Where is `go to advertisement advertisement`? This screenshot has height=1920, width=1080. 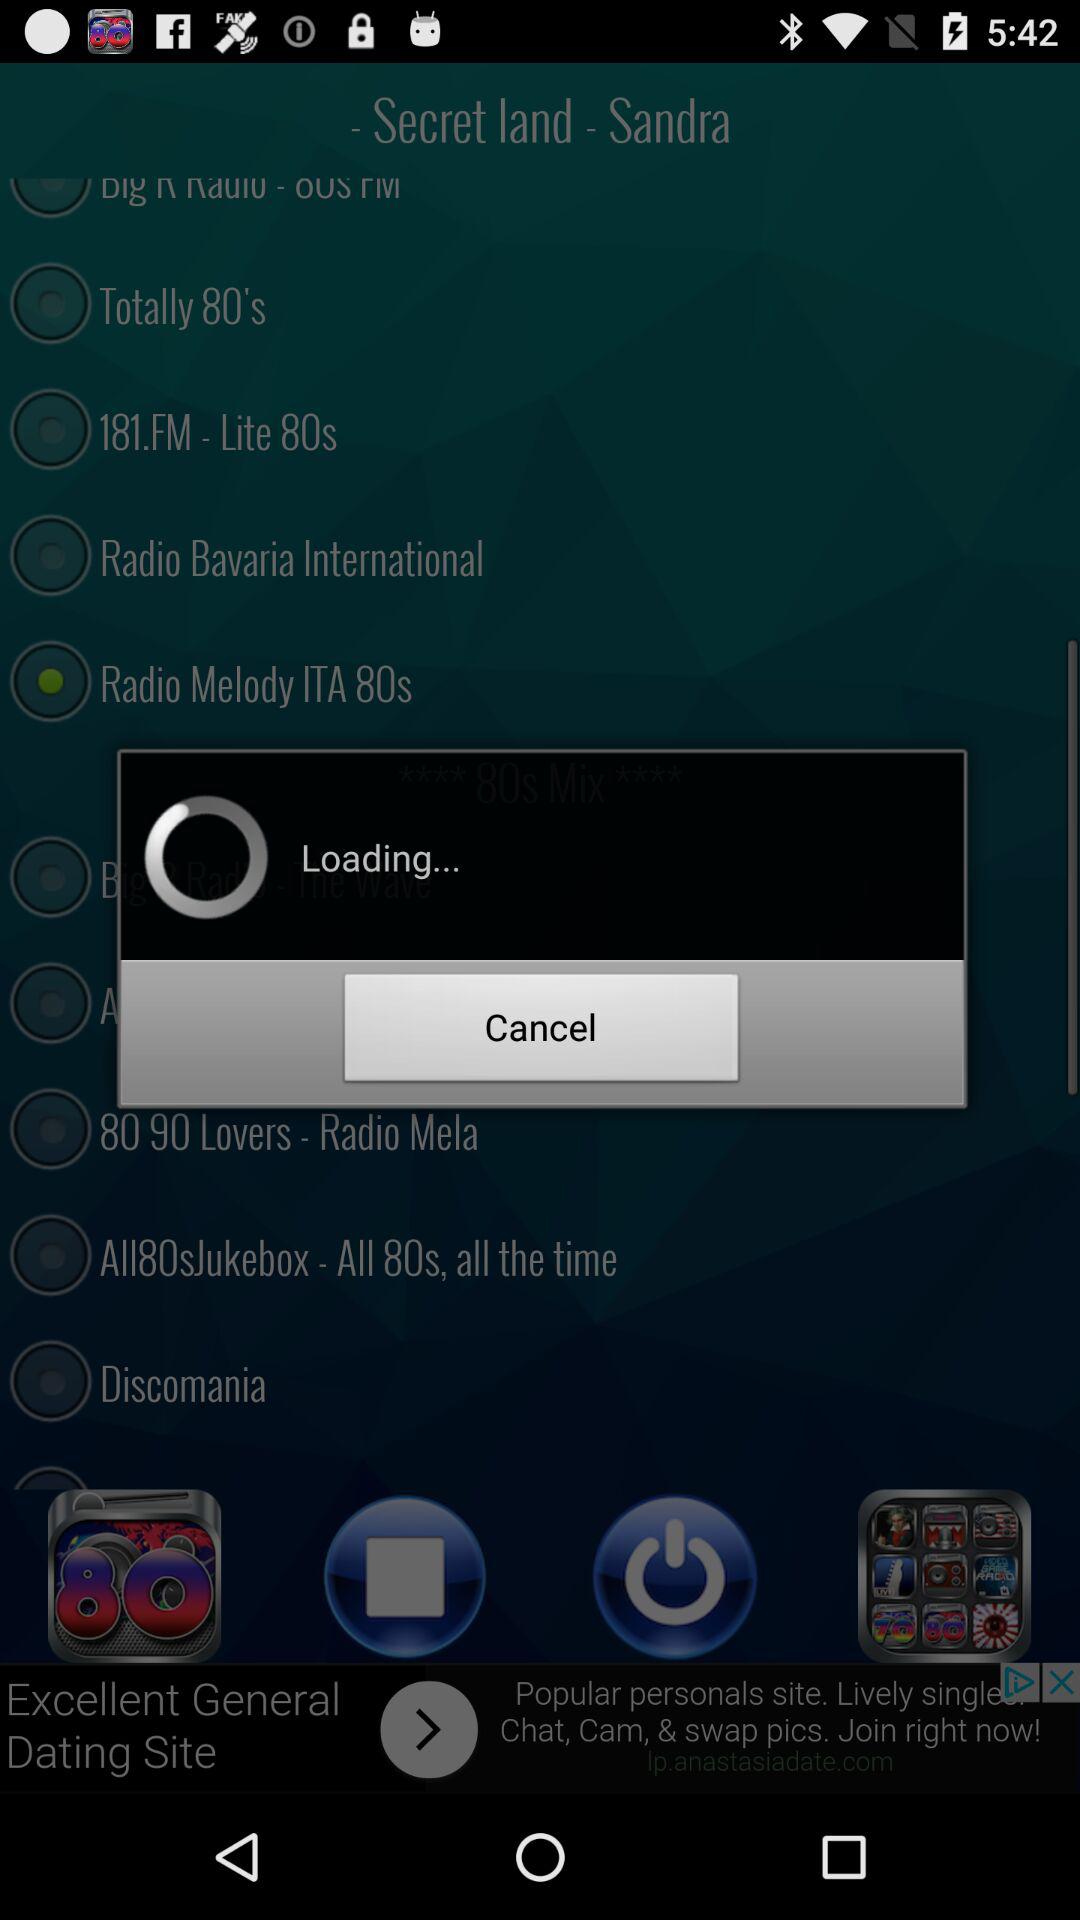 go to advertisement advertisement is located at coordinates (540, 1728).